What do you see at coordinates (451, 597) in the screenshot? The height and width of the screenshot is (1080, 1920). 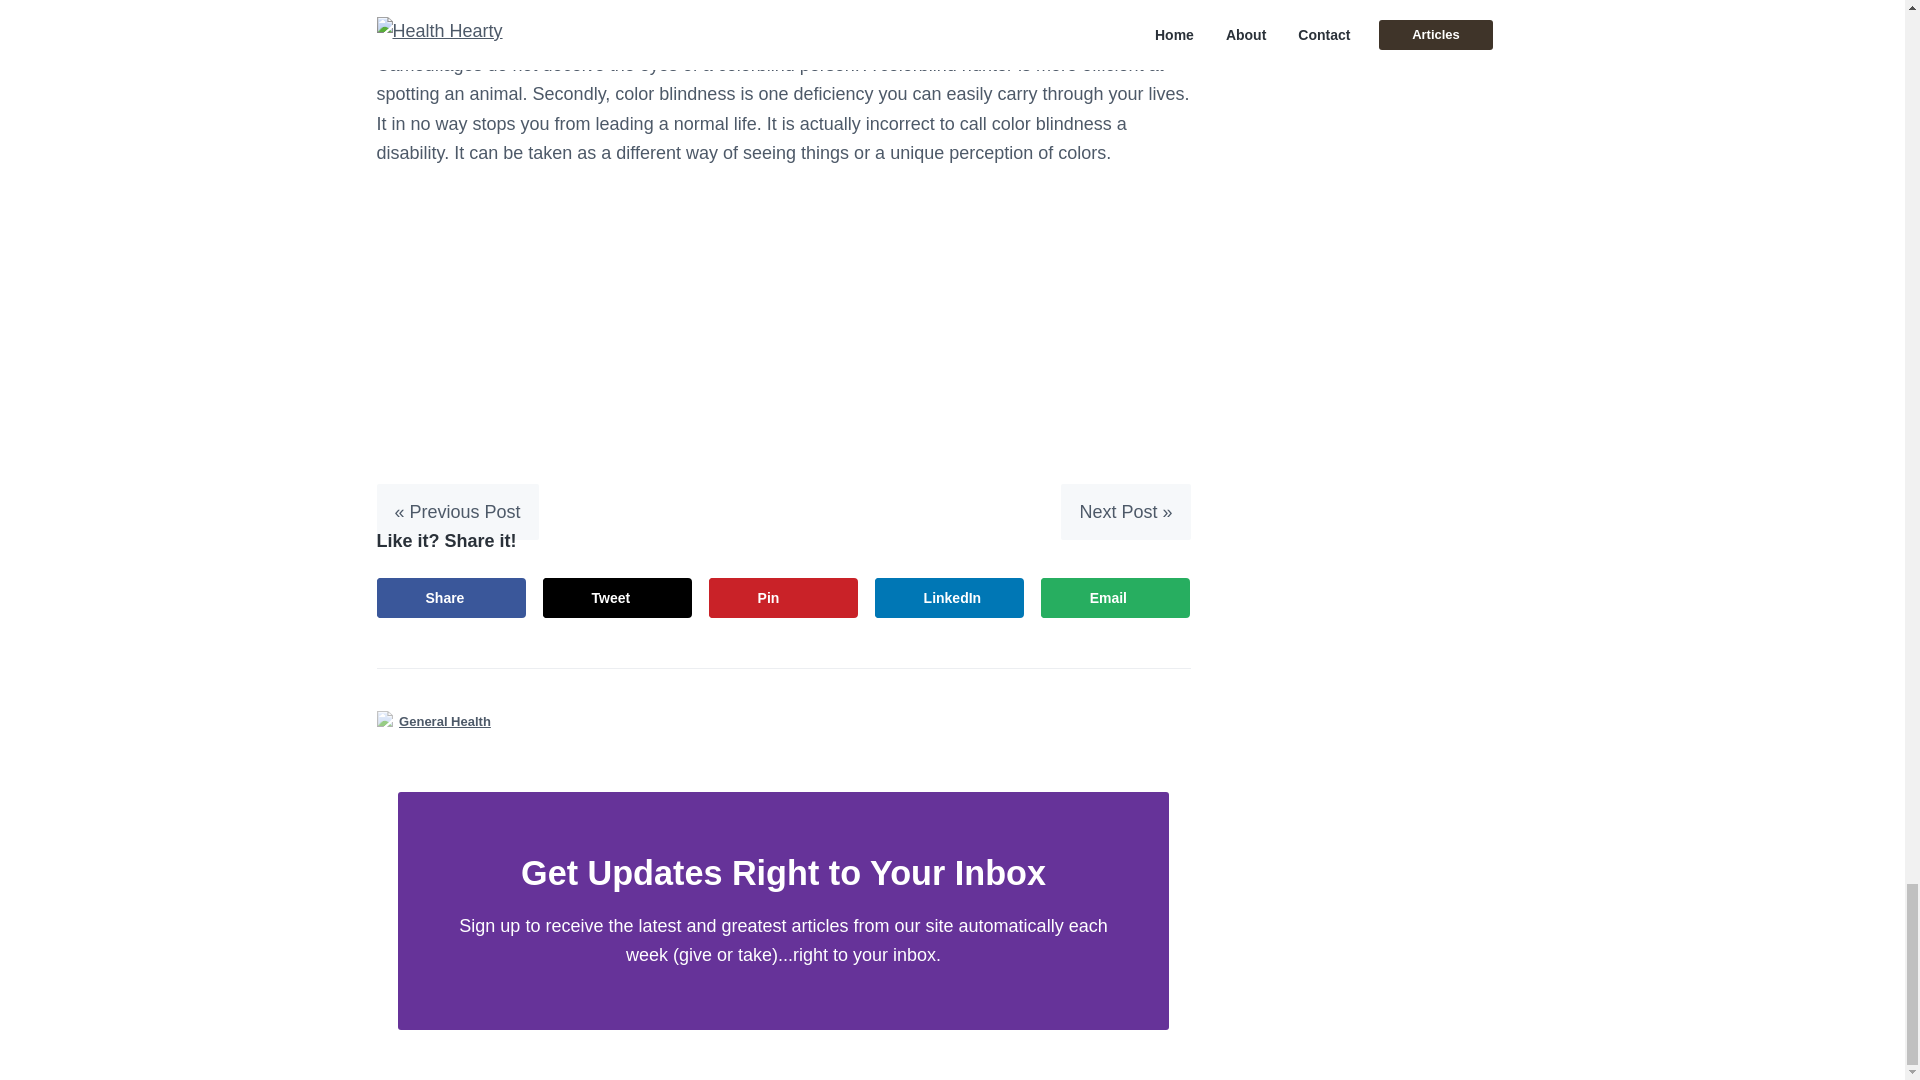 I see `Share on Facebook` at bounding box center [451, 597].